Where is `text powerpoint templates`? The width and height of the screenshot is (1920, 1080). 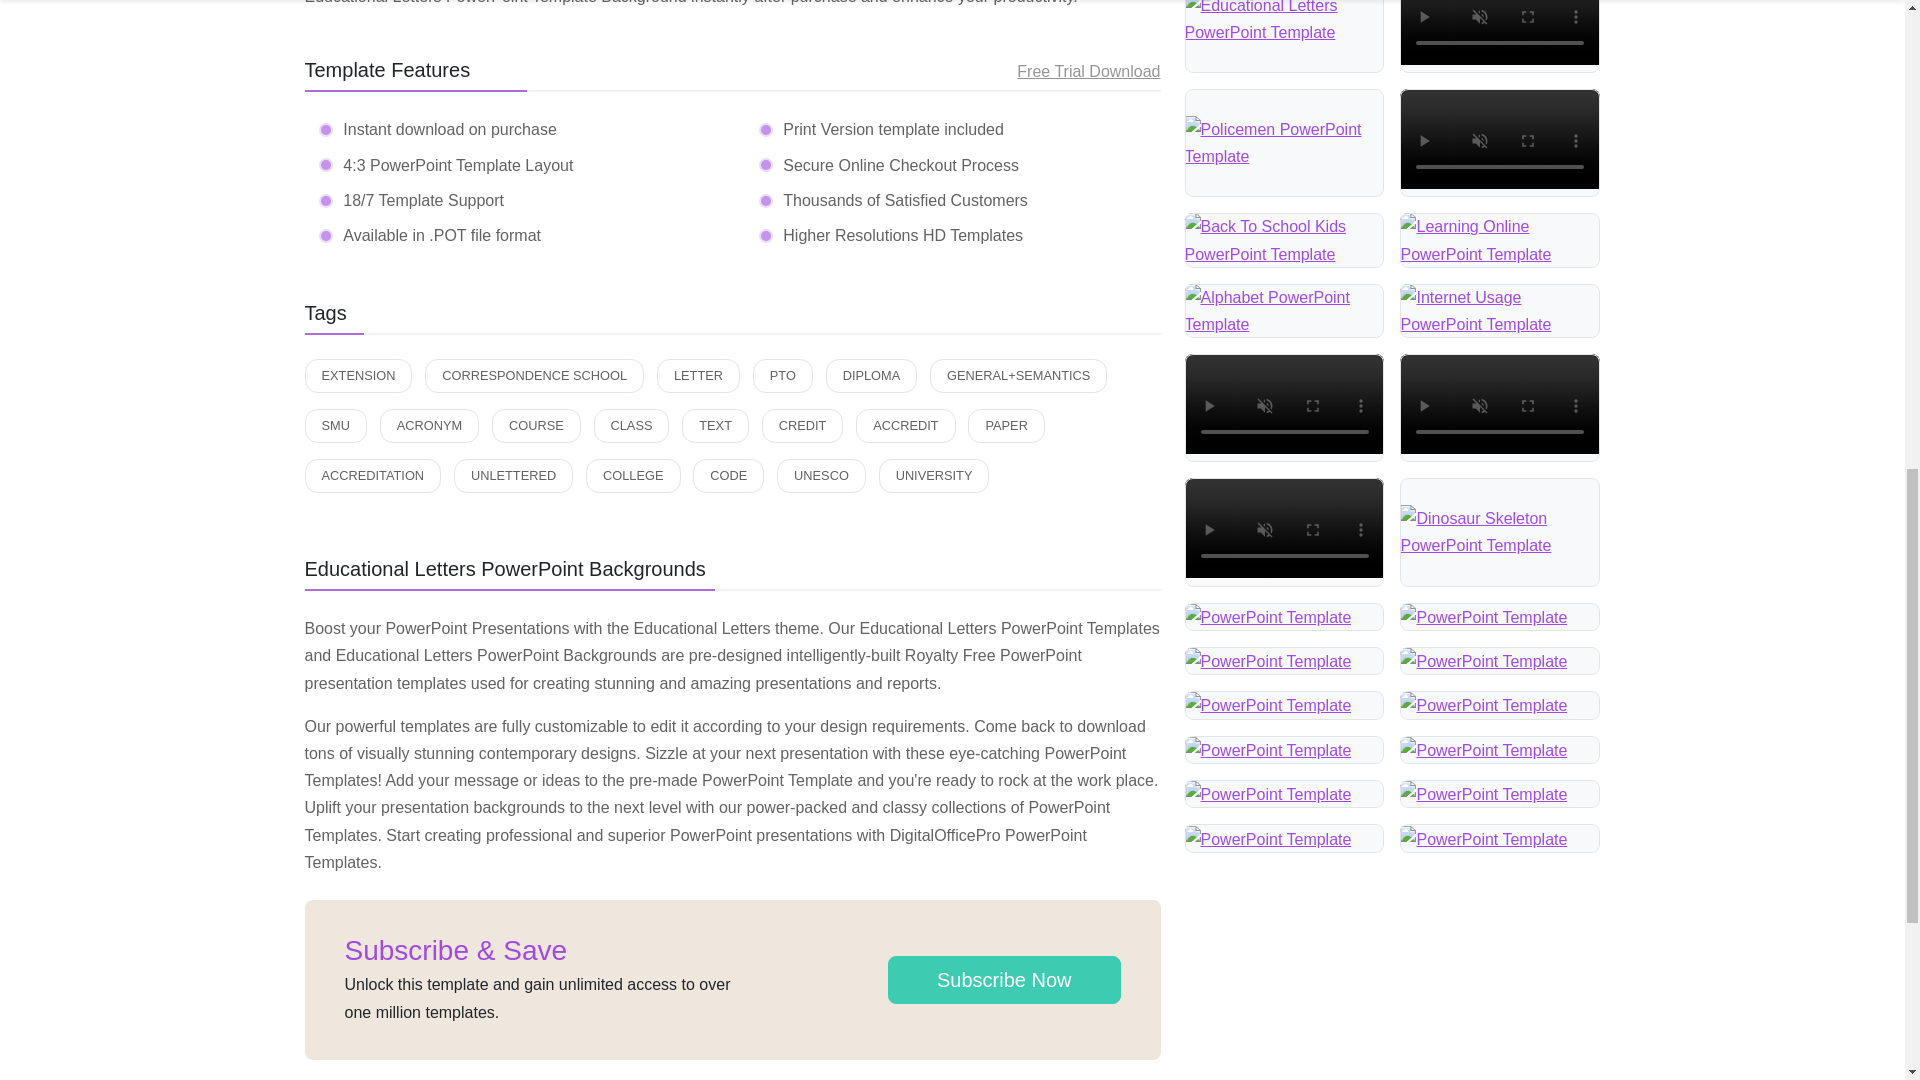
text powerpoint templates is located at coordinates (714, 426).